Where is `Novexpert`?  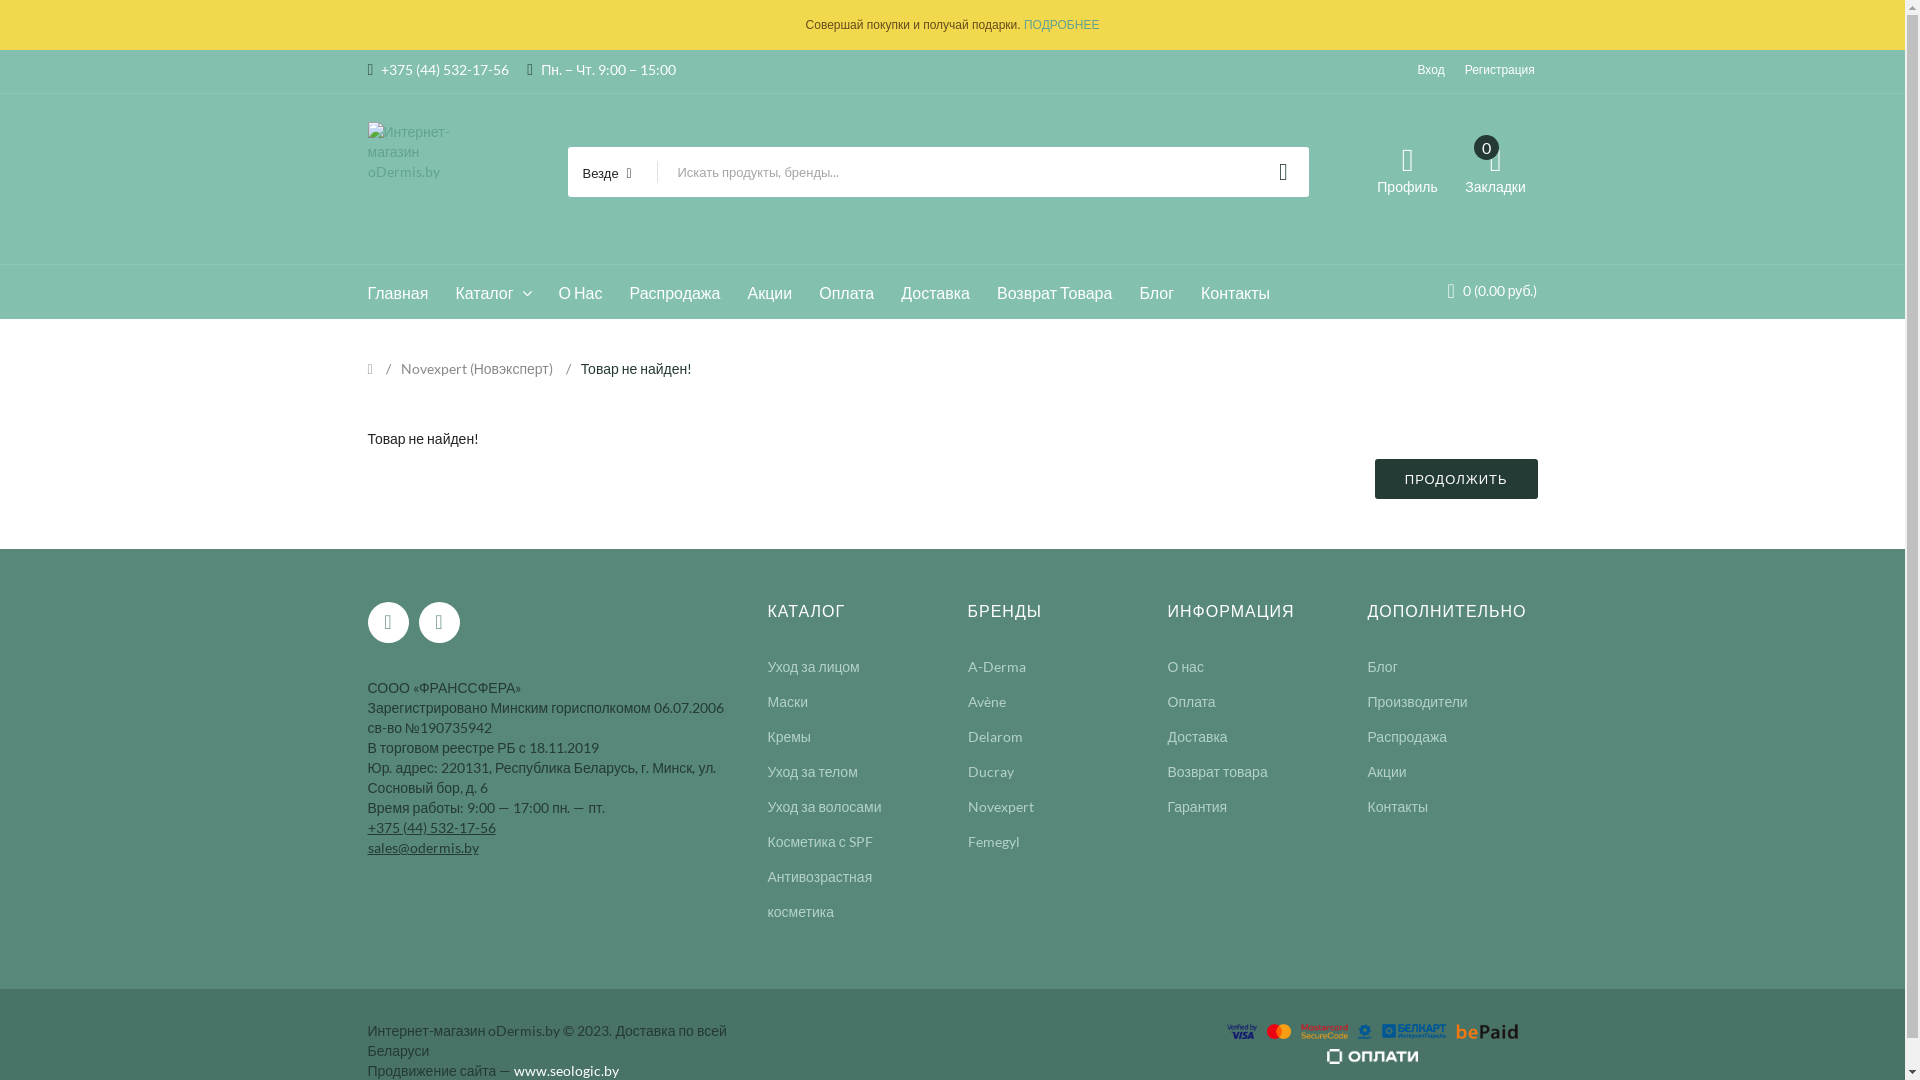
Novexpert is located at coordinates (1001, 806).